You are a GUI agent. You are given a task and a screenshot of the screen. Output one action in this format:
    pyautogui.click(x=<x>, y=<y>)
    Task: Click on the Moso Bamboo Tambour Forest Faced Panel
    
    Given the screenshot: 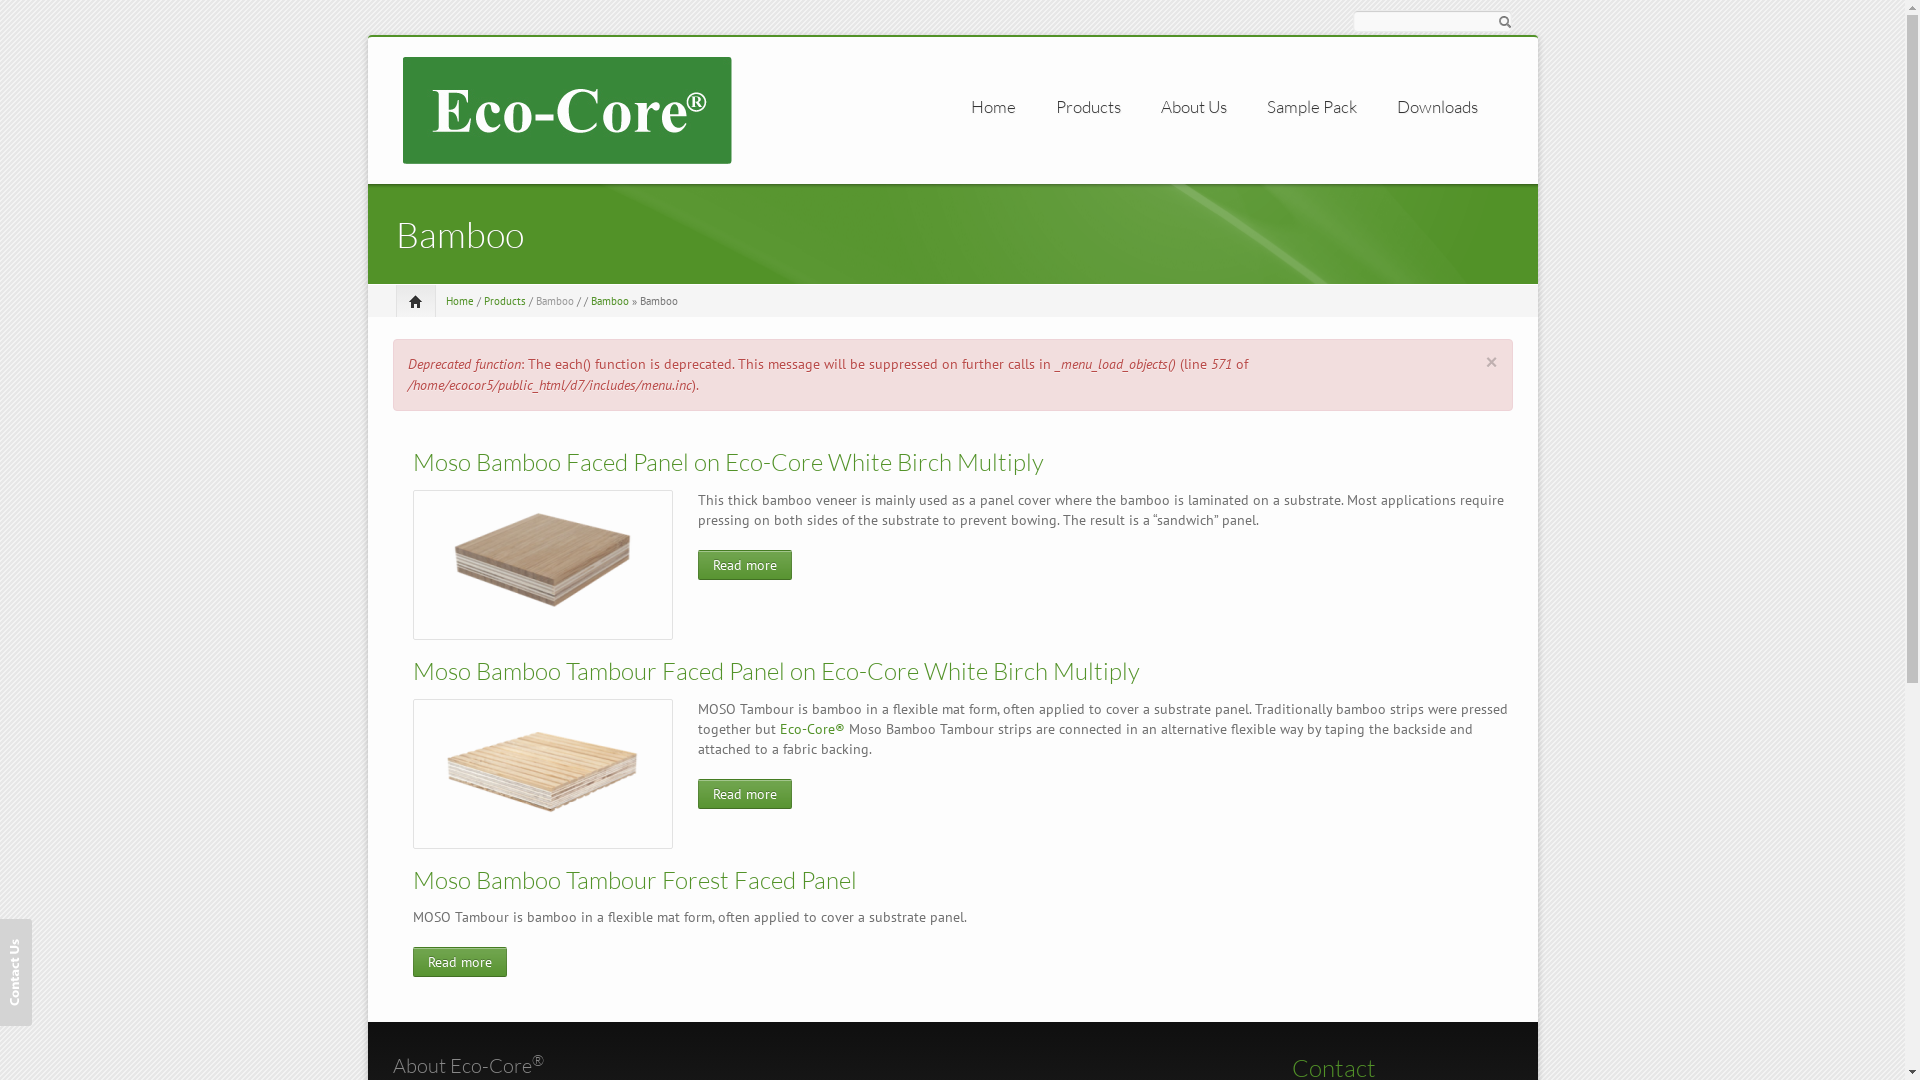 What is the action you would take?
    pyautogui.click(x=634, y=880)
    